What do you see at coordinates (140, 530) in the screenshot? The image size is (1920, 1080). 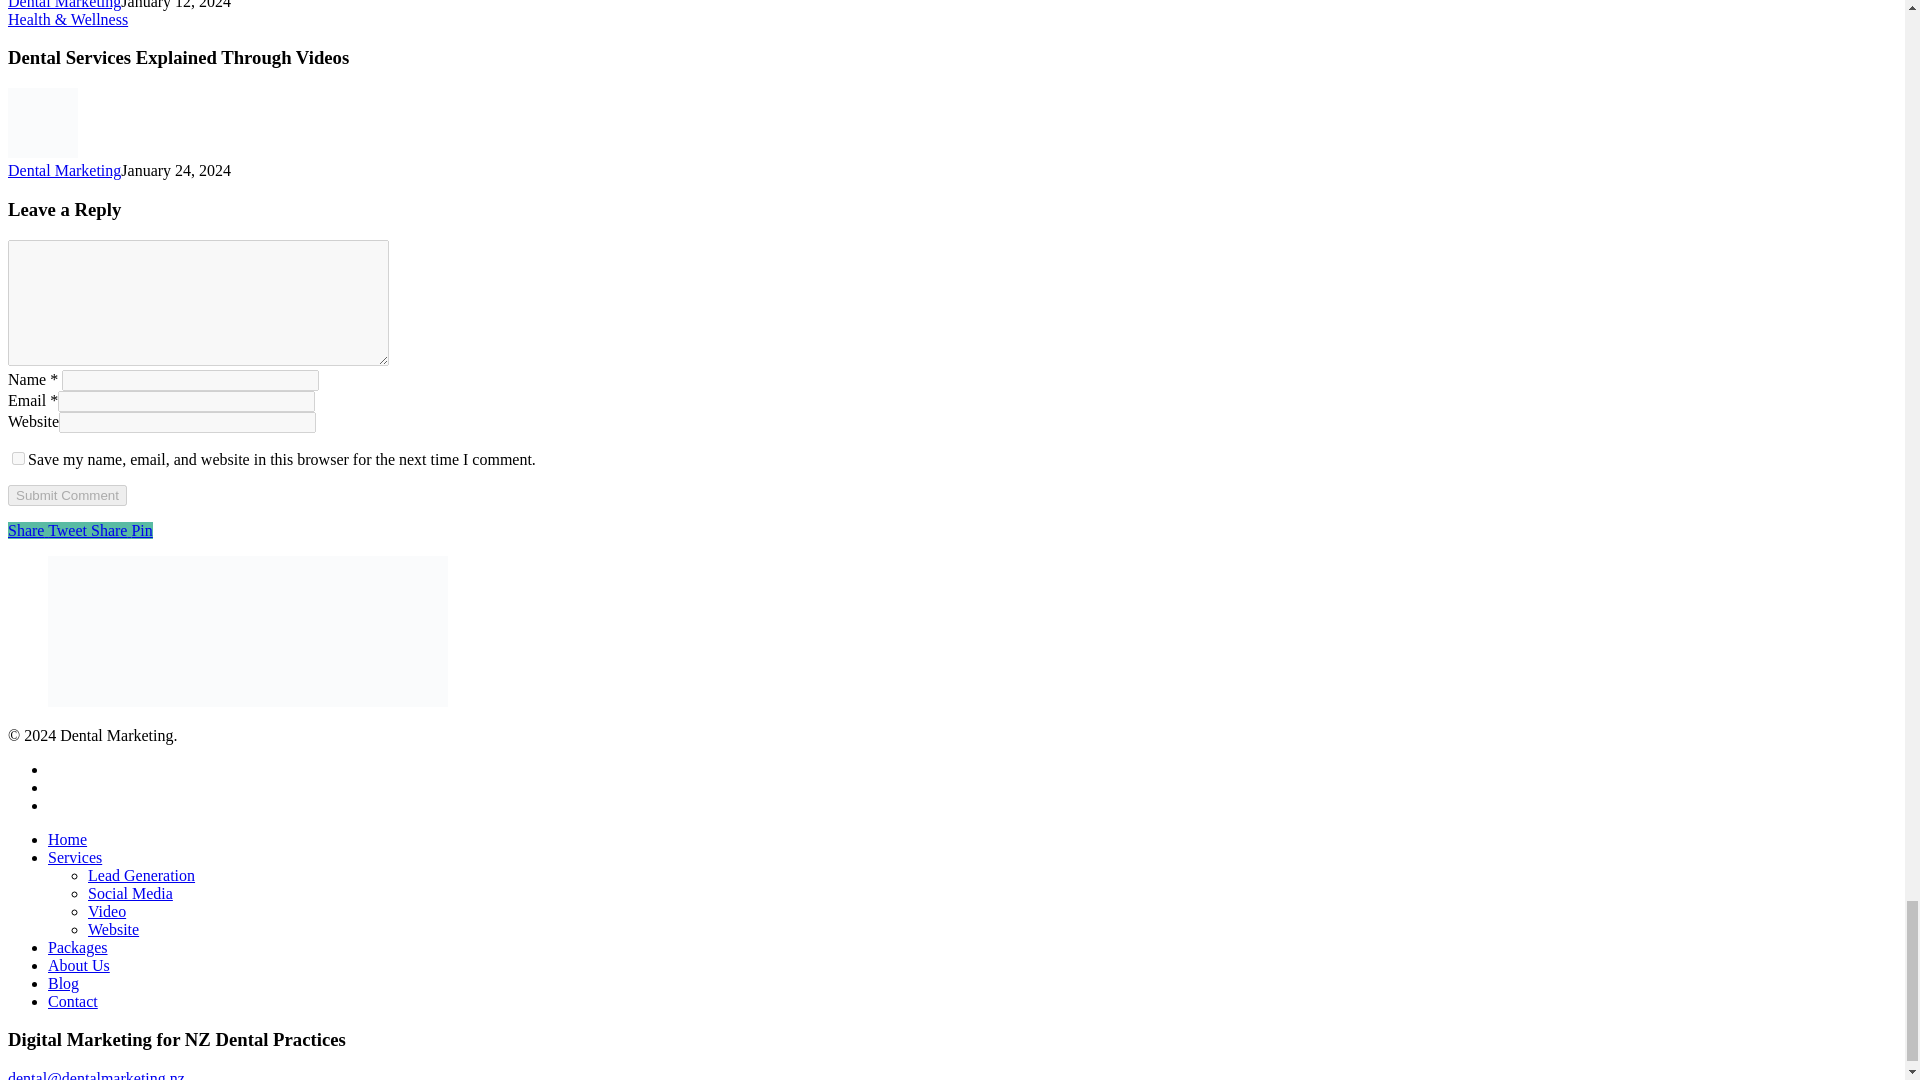 I see `Pin` at bounding box center [140, 530].